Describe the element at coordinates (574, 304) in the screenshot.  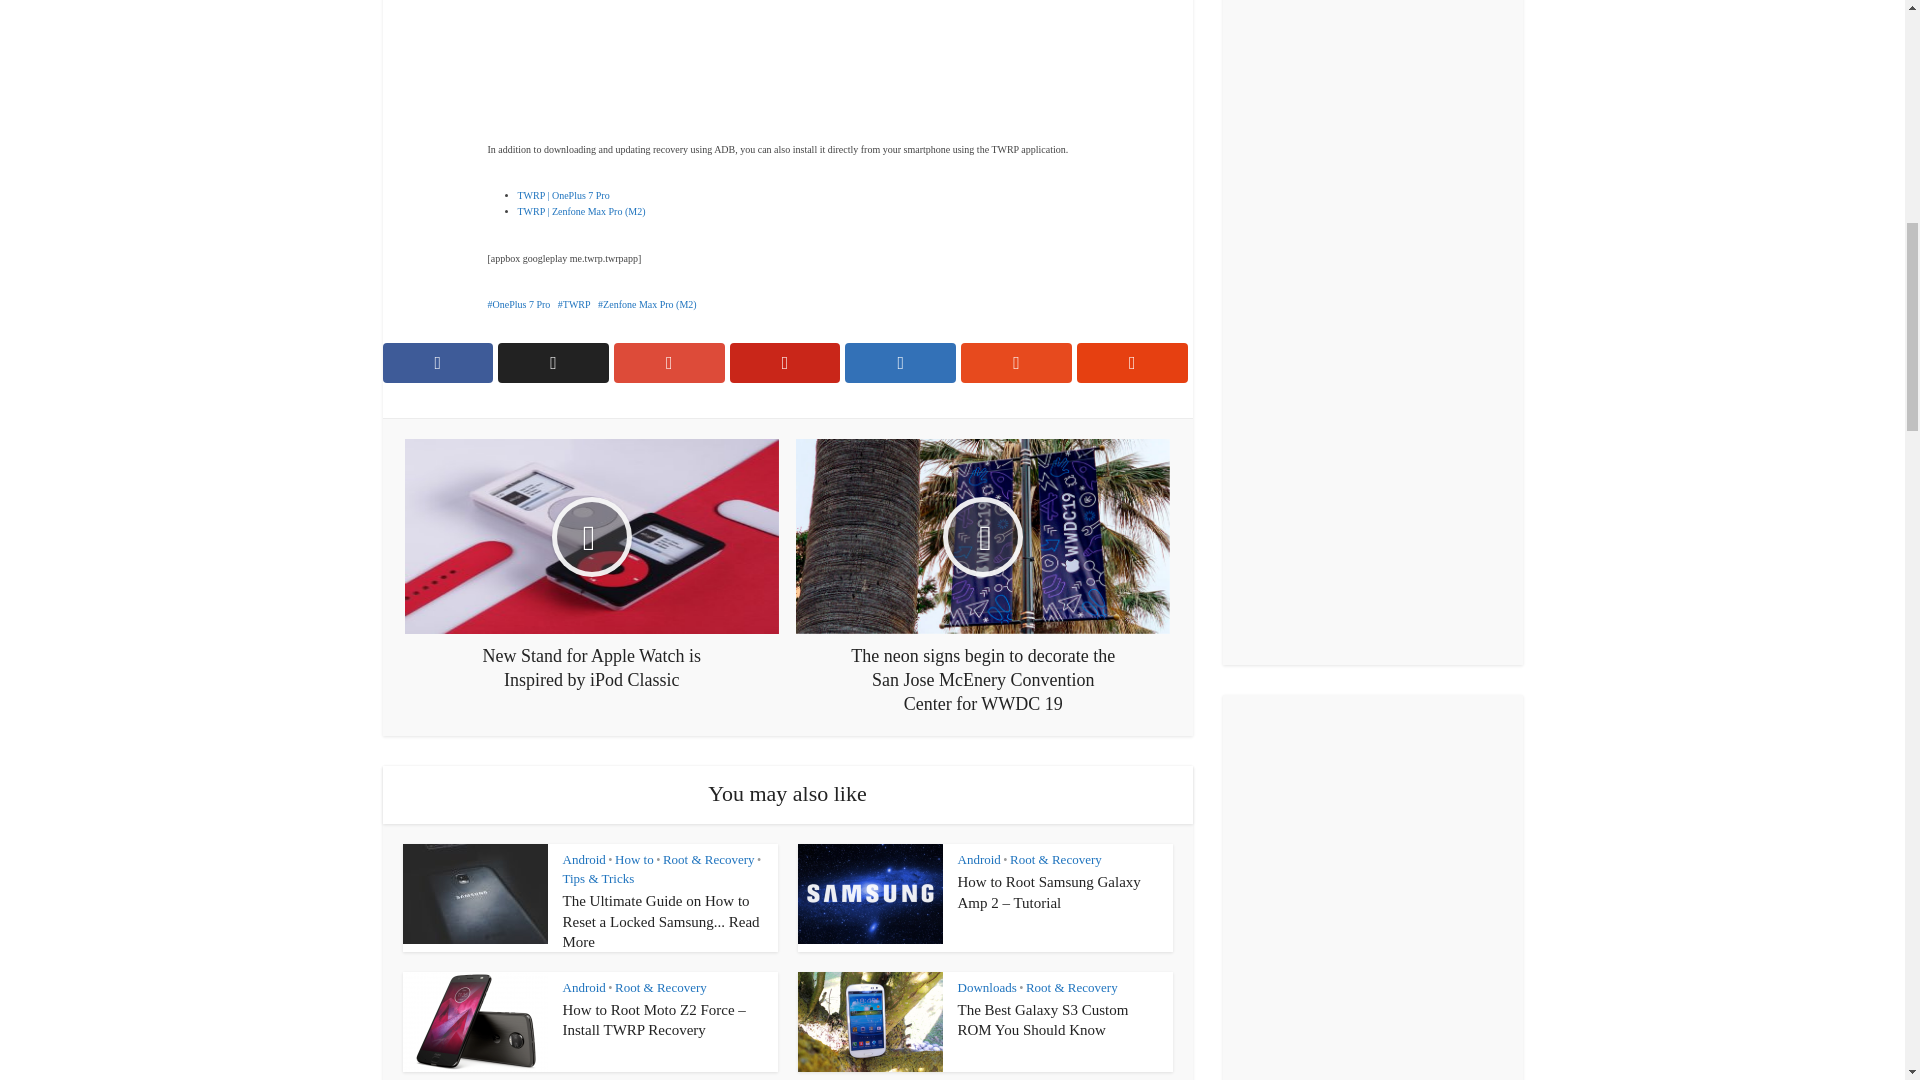
I see `TWRP` at that location.